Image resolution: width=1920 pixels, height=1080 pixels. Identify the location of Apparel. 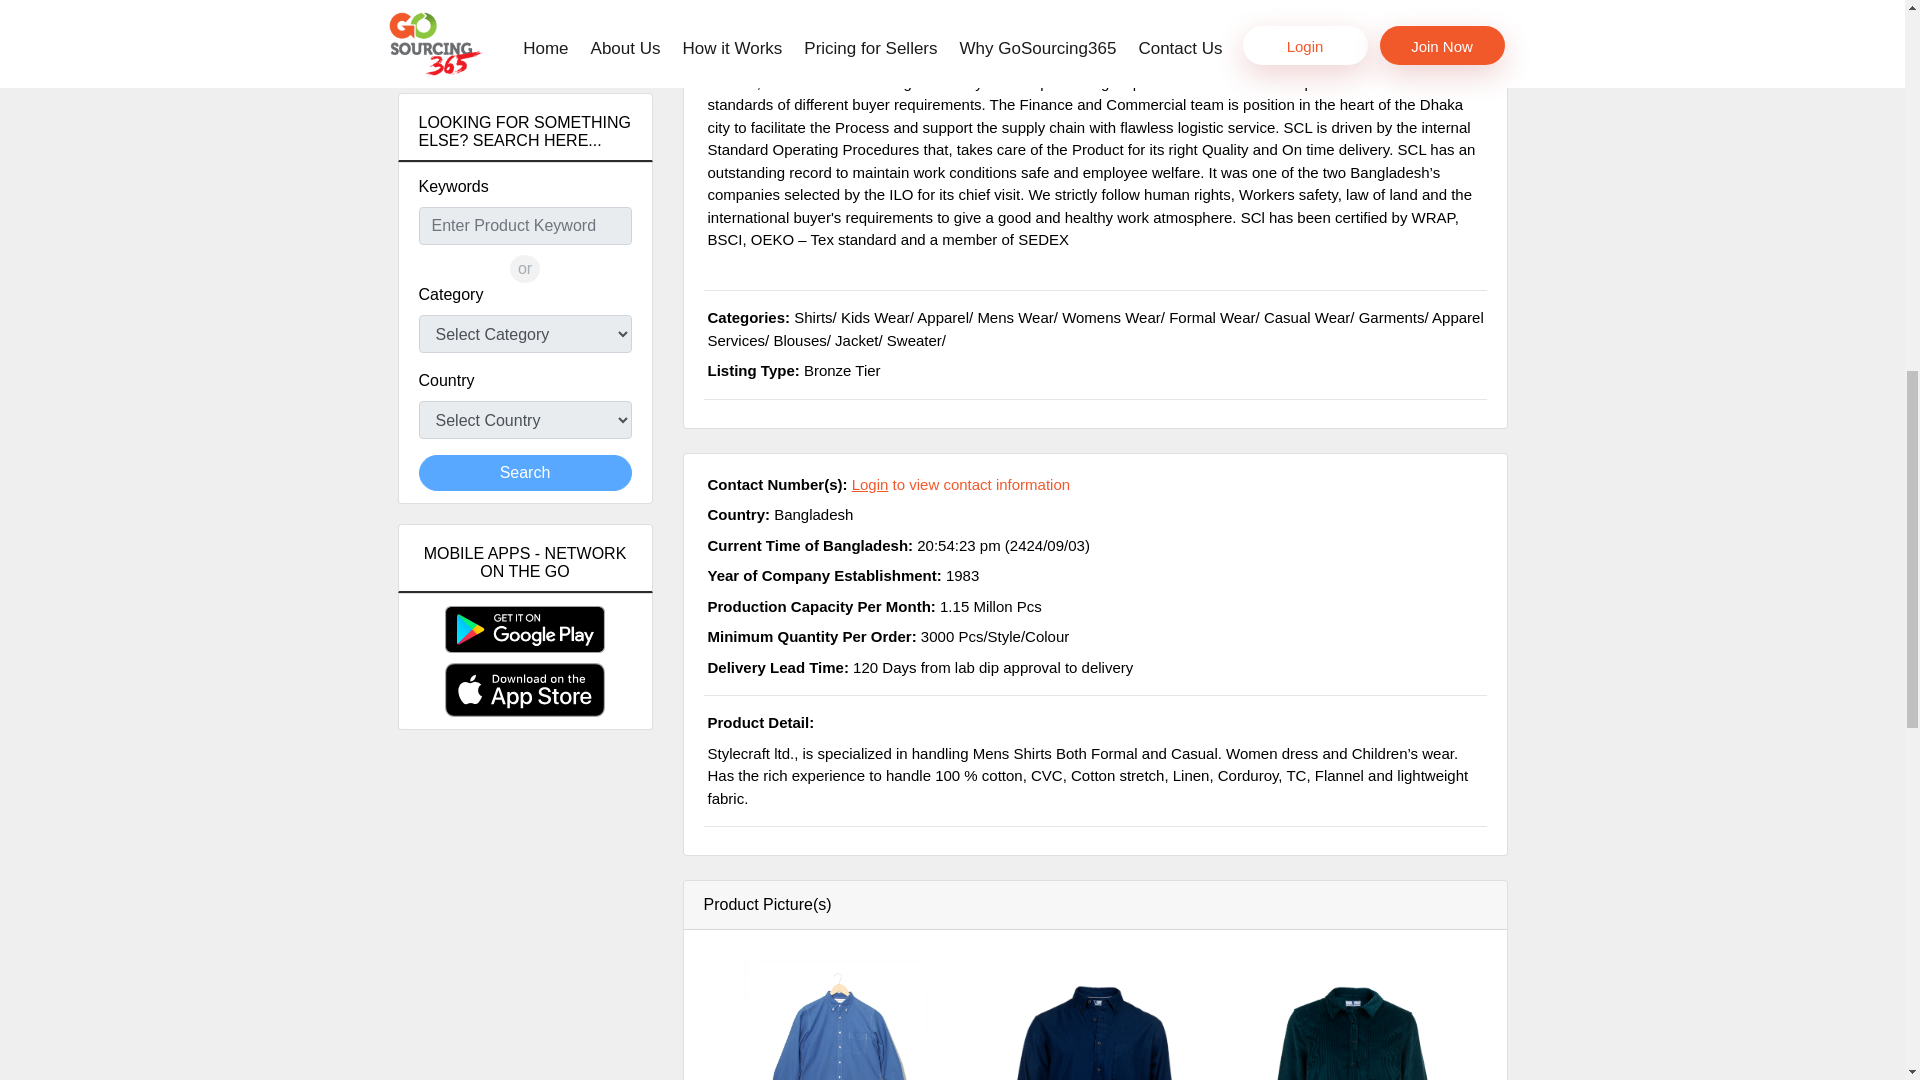
(943, 317).